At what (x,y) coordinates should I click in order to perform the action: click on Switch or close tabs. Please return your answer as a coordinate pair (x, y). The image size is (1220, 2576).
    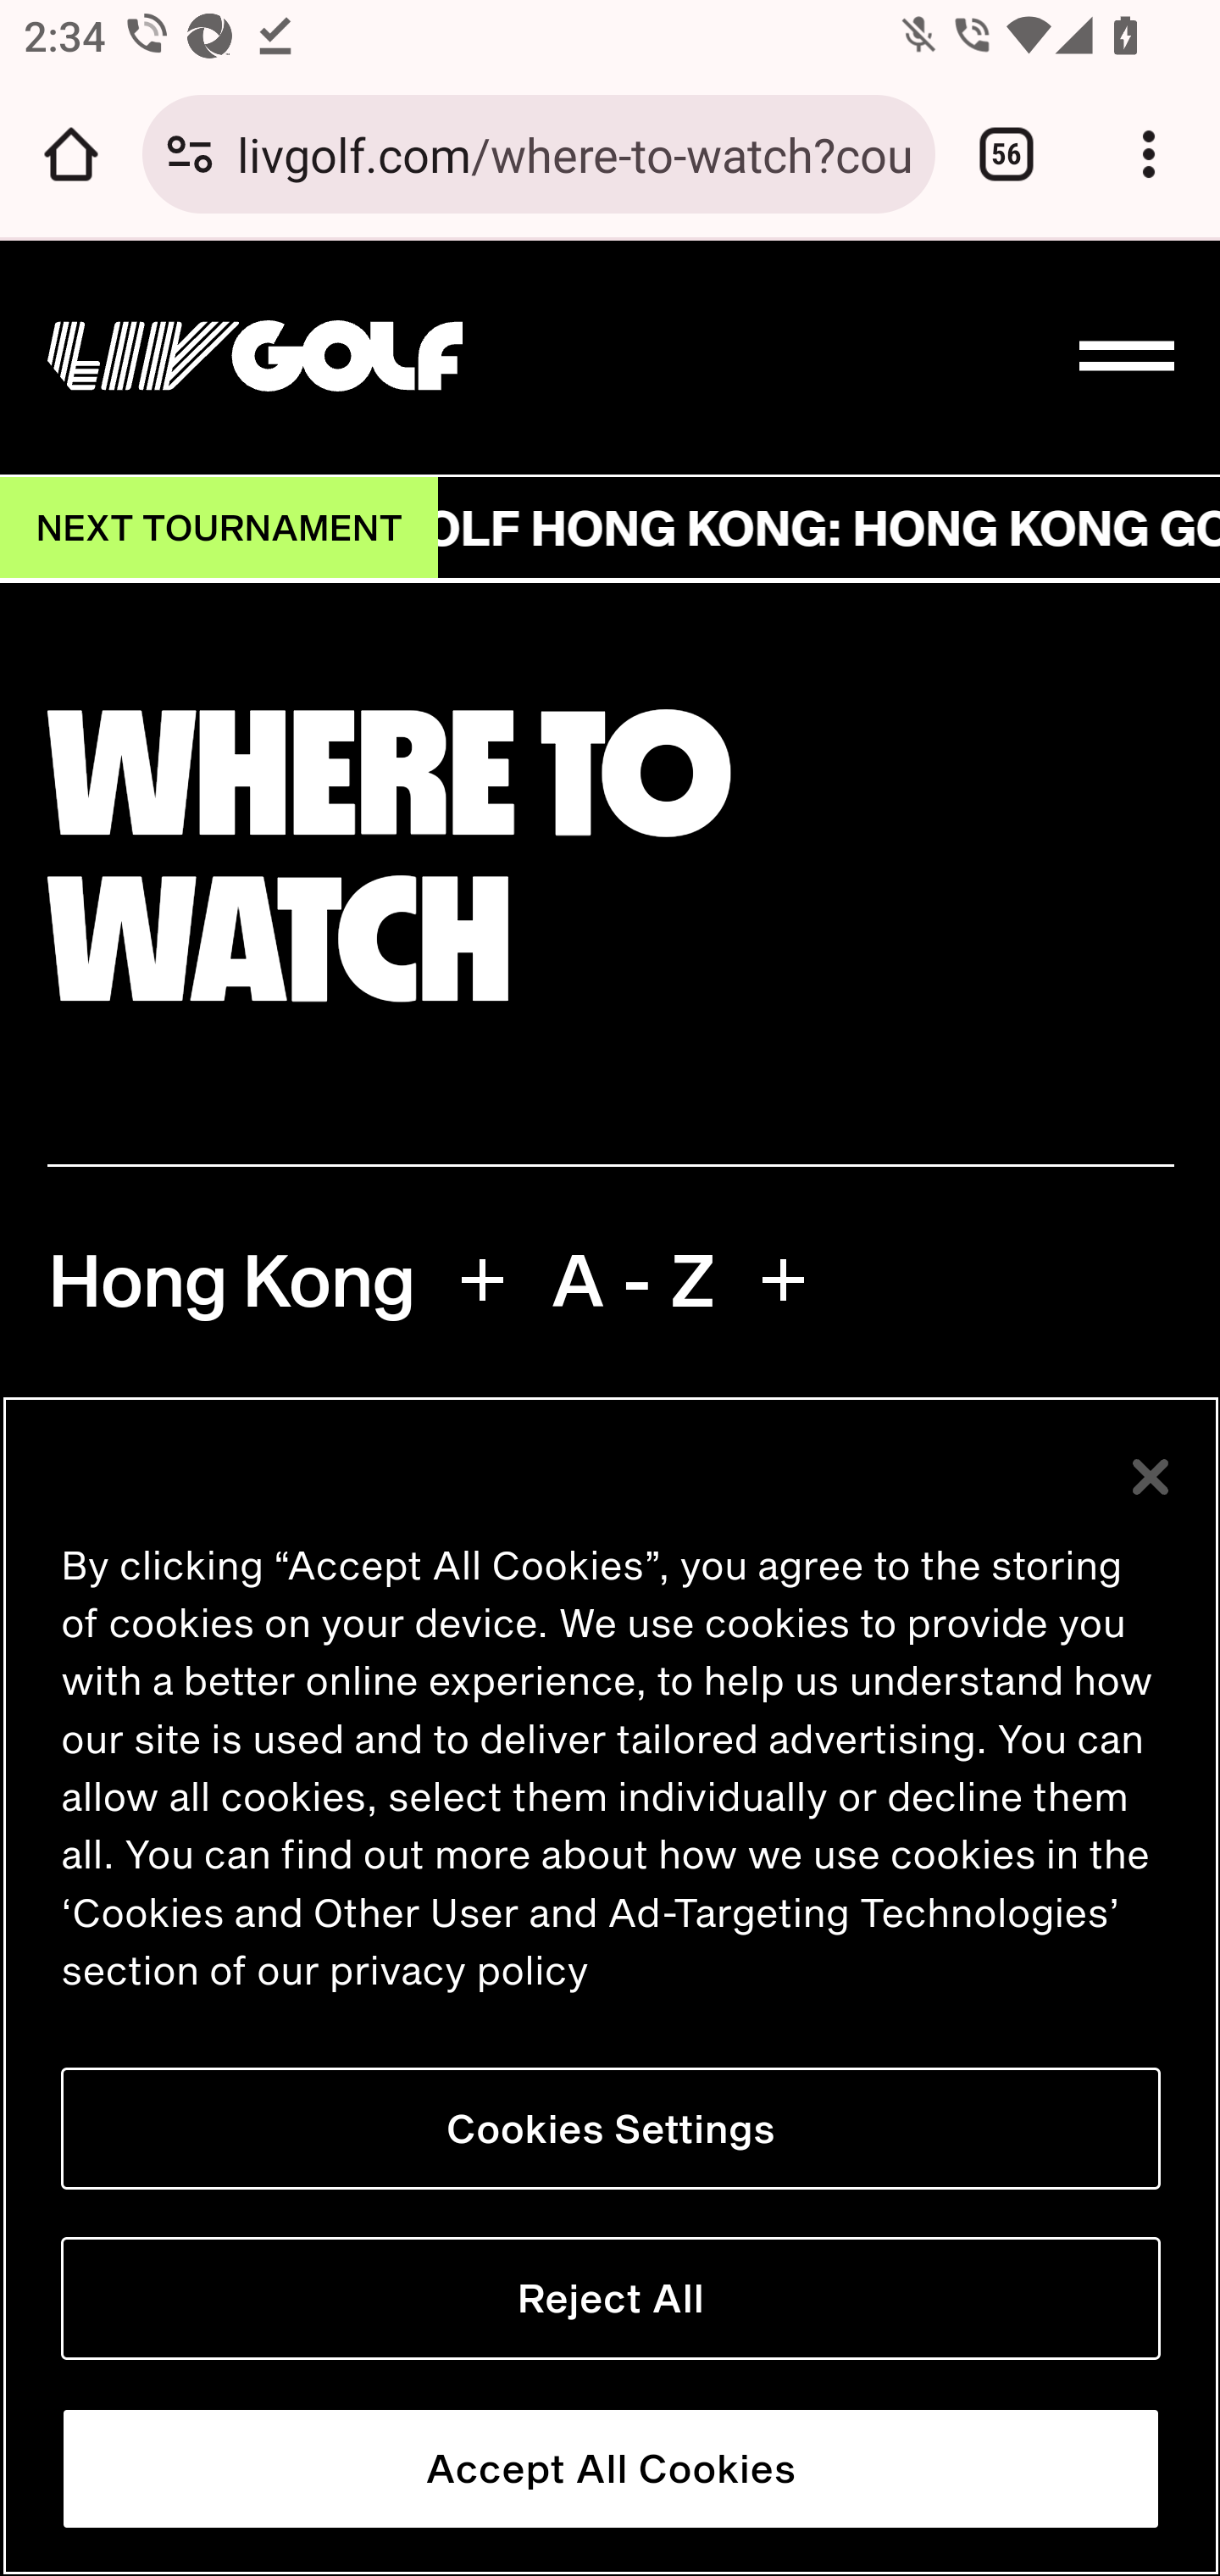
    Looking at the image, I should click on (1006, 154).